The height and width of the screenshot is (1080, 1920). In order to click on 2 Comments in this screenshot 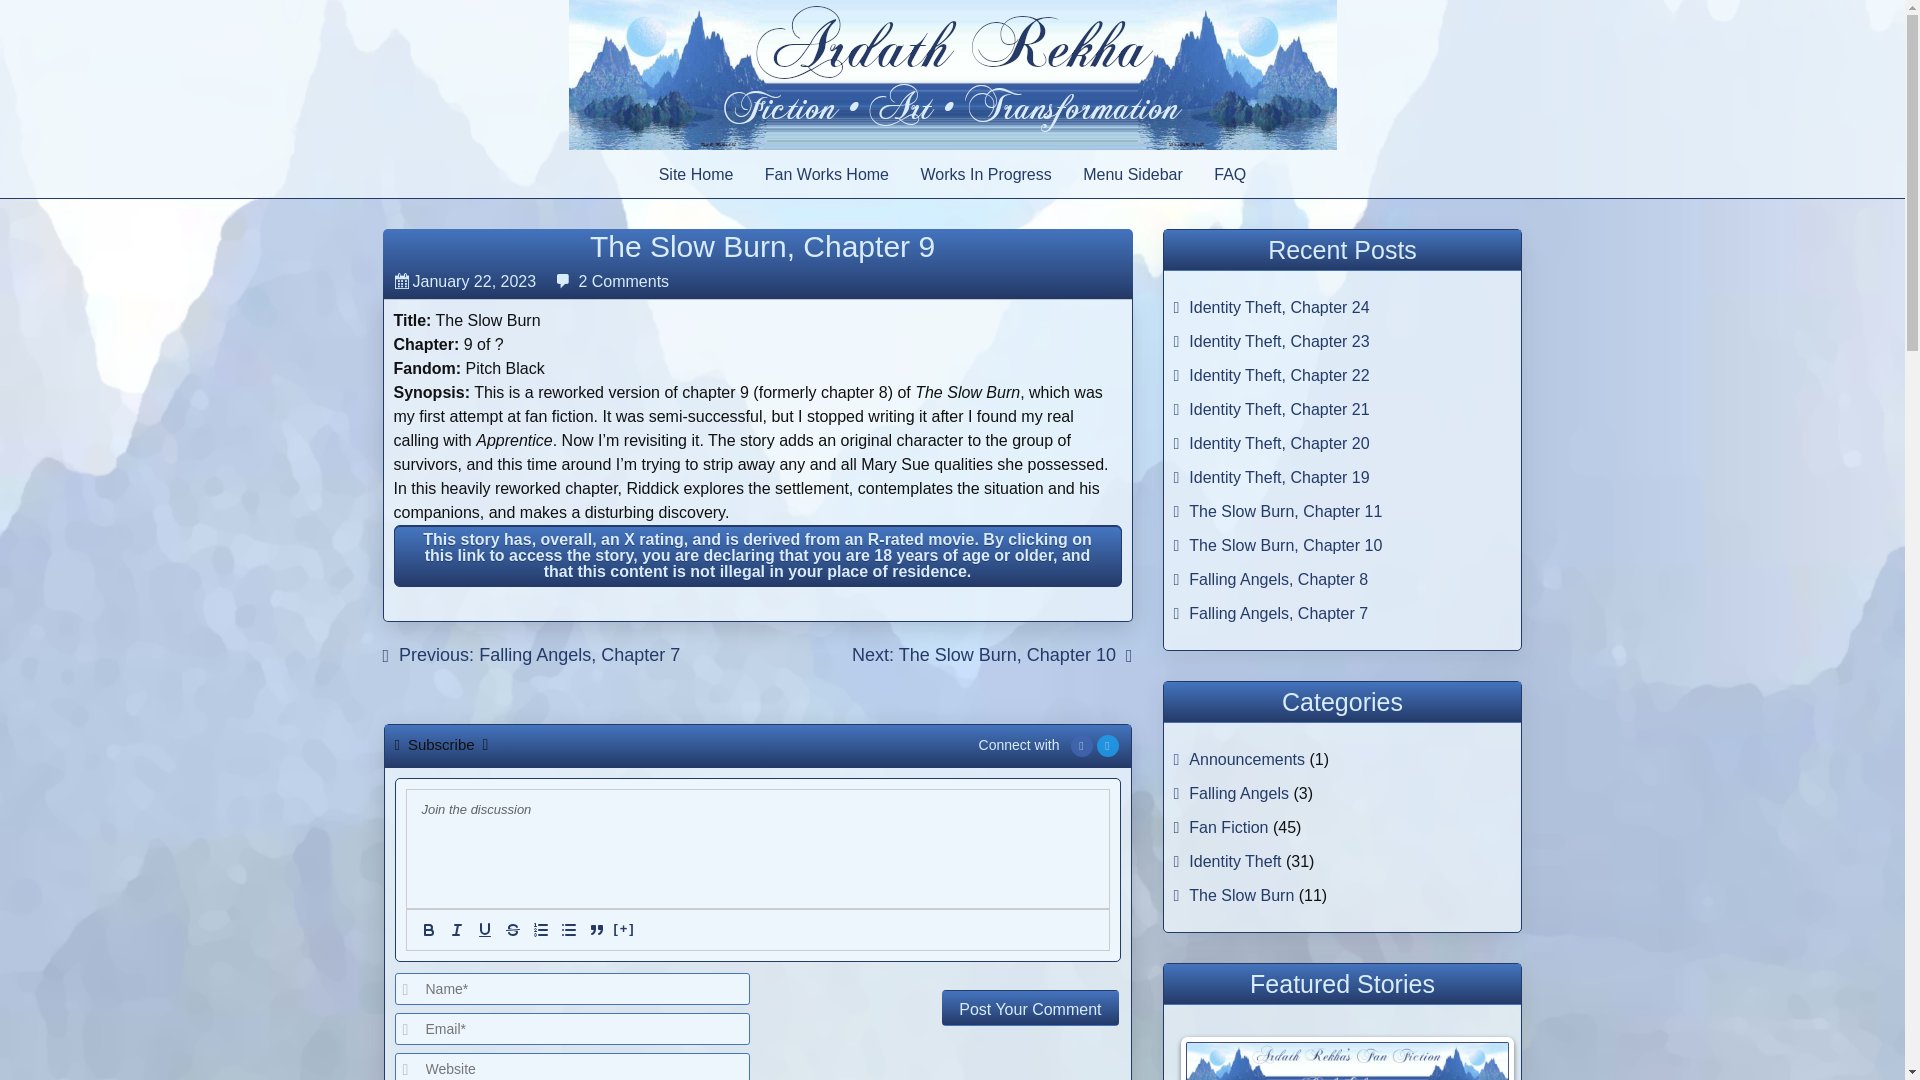, I will do `click(622, 282)`.